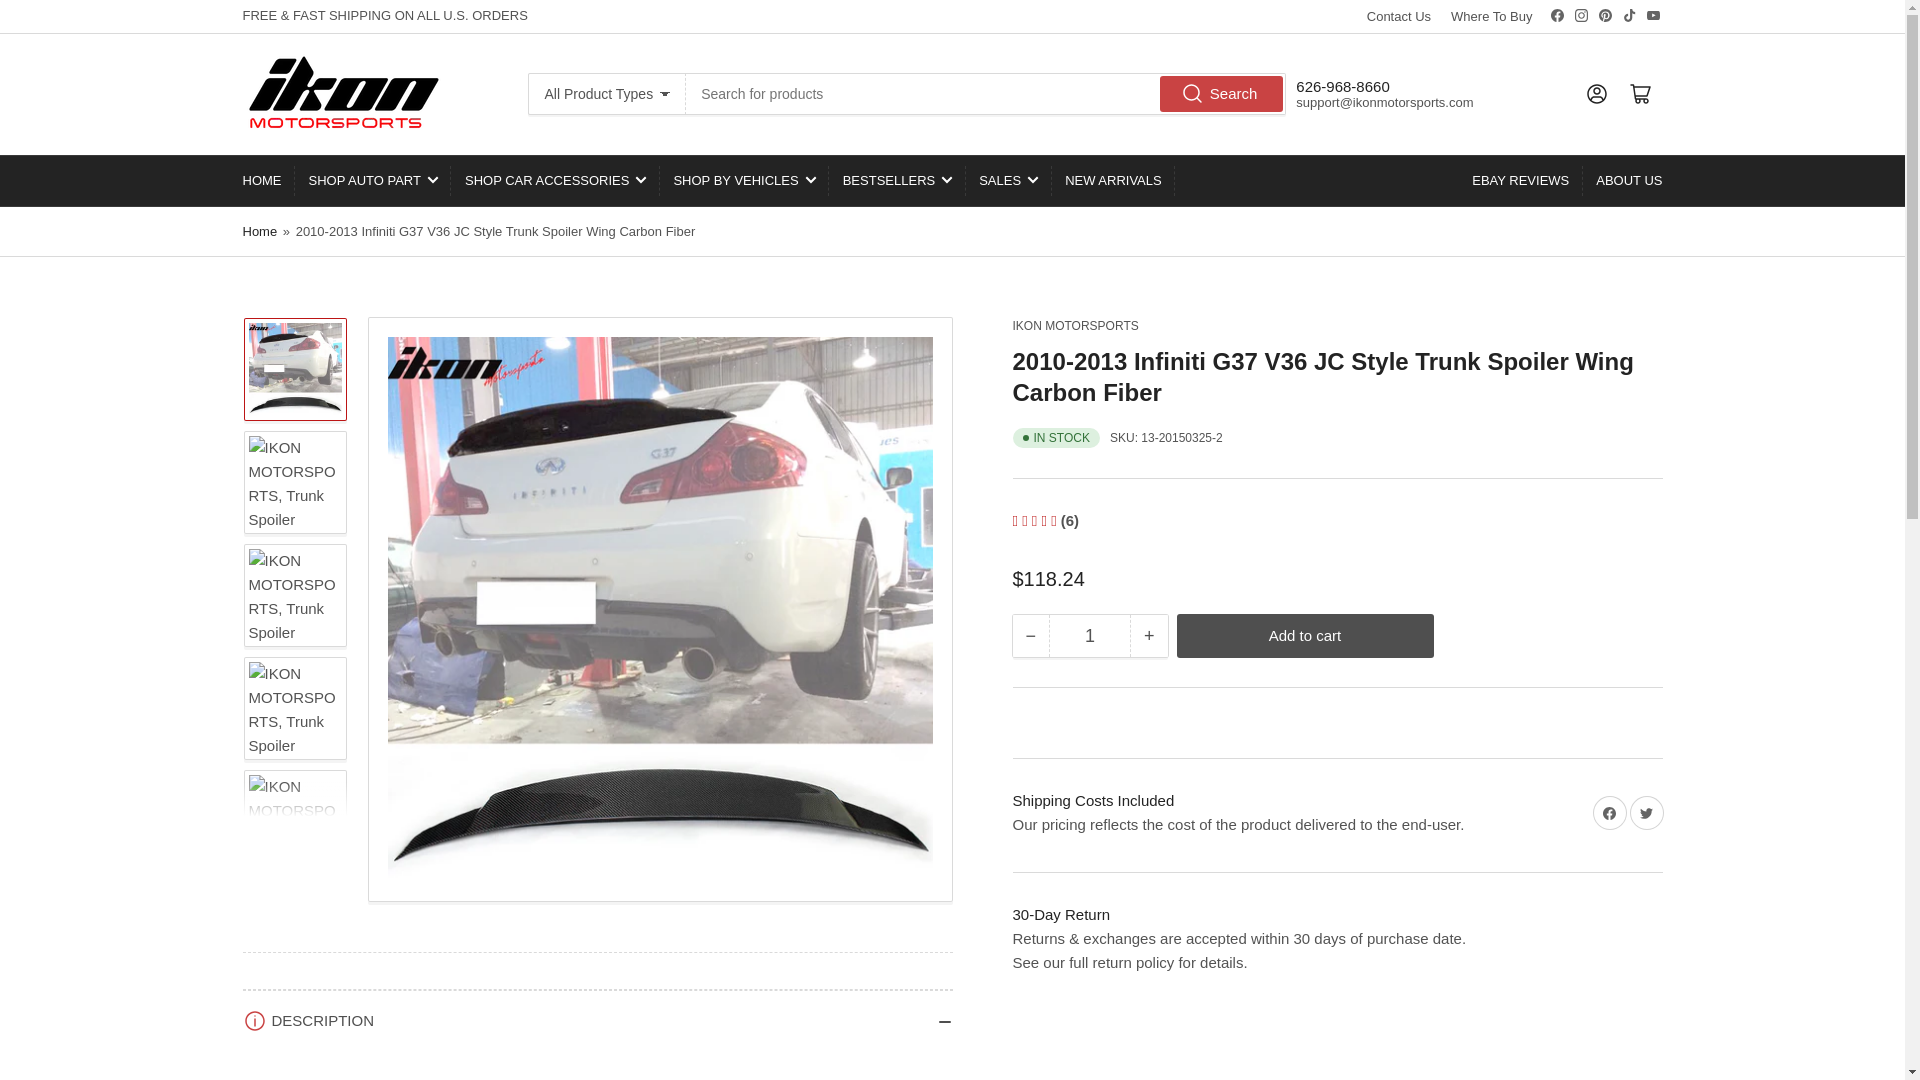 The image size is (1920, 1080). What do you see at coordinates (1074, 324) in the screenshot?
I see `Ikon Motorsports` at bounding box center [1074, 324].